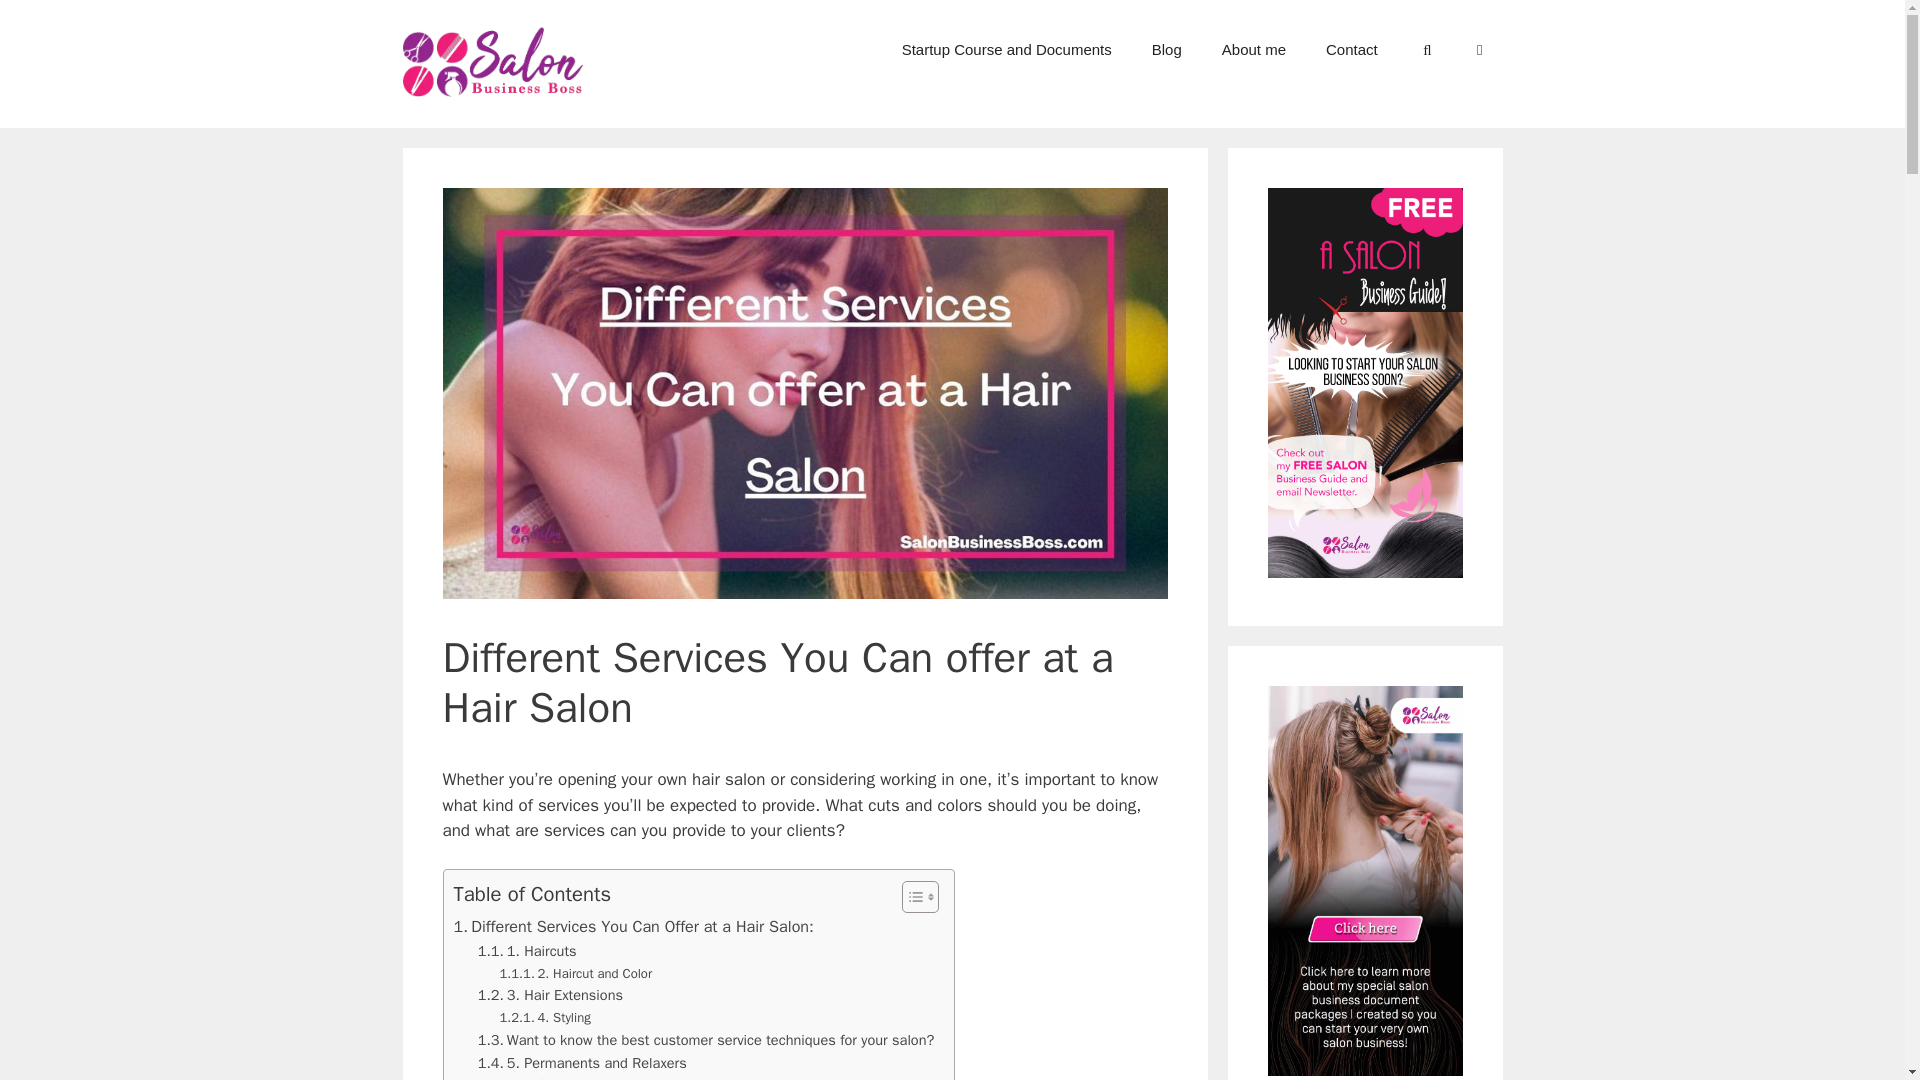 Image resolution: width=1920 pixels, height=1080 pixels. Describe the element at coordinates (576, 974) in the screenshot. I see `2. Haircut and Color` at that location.